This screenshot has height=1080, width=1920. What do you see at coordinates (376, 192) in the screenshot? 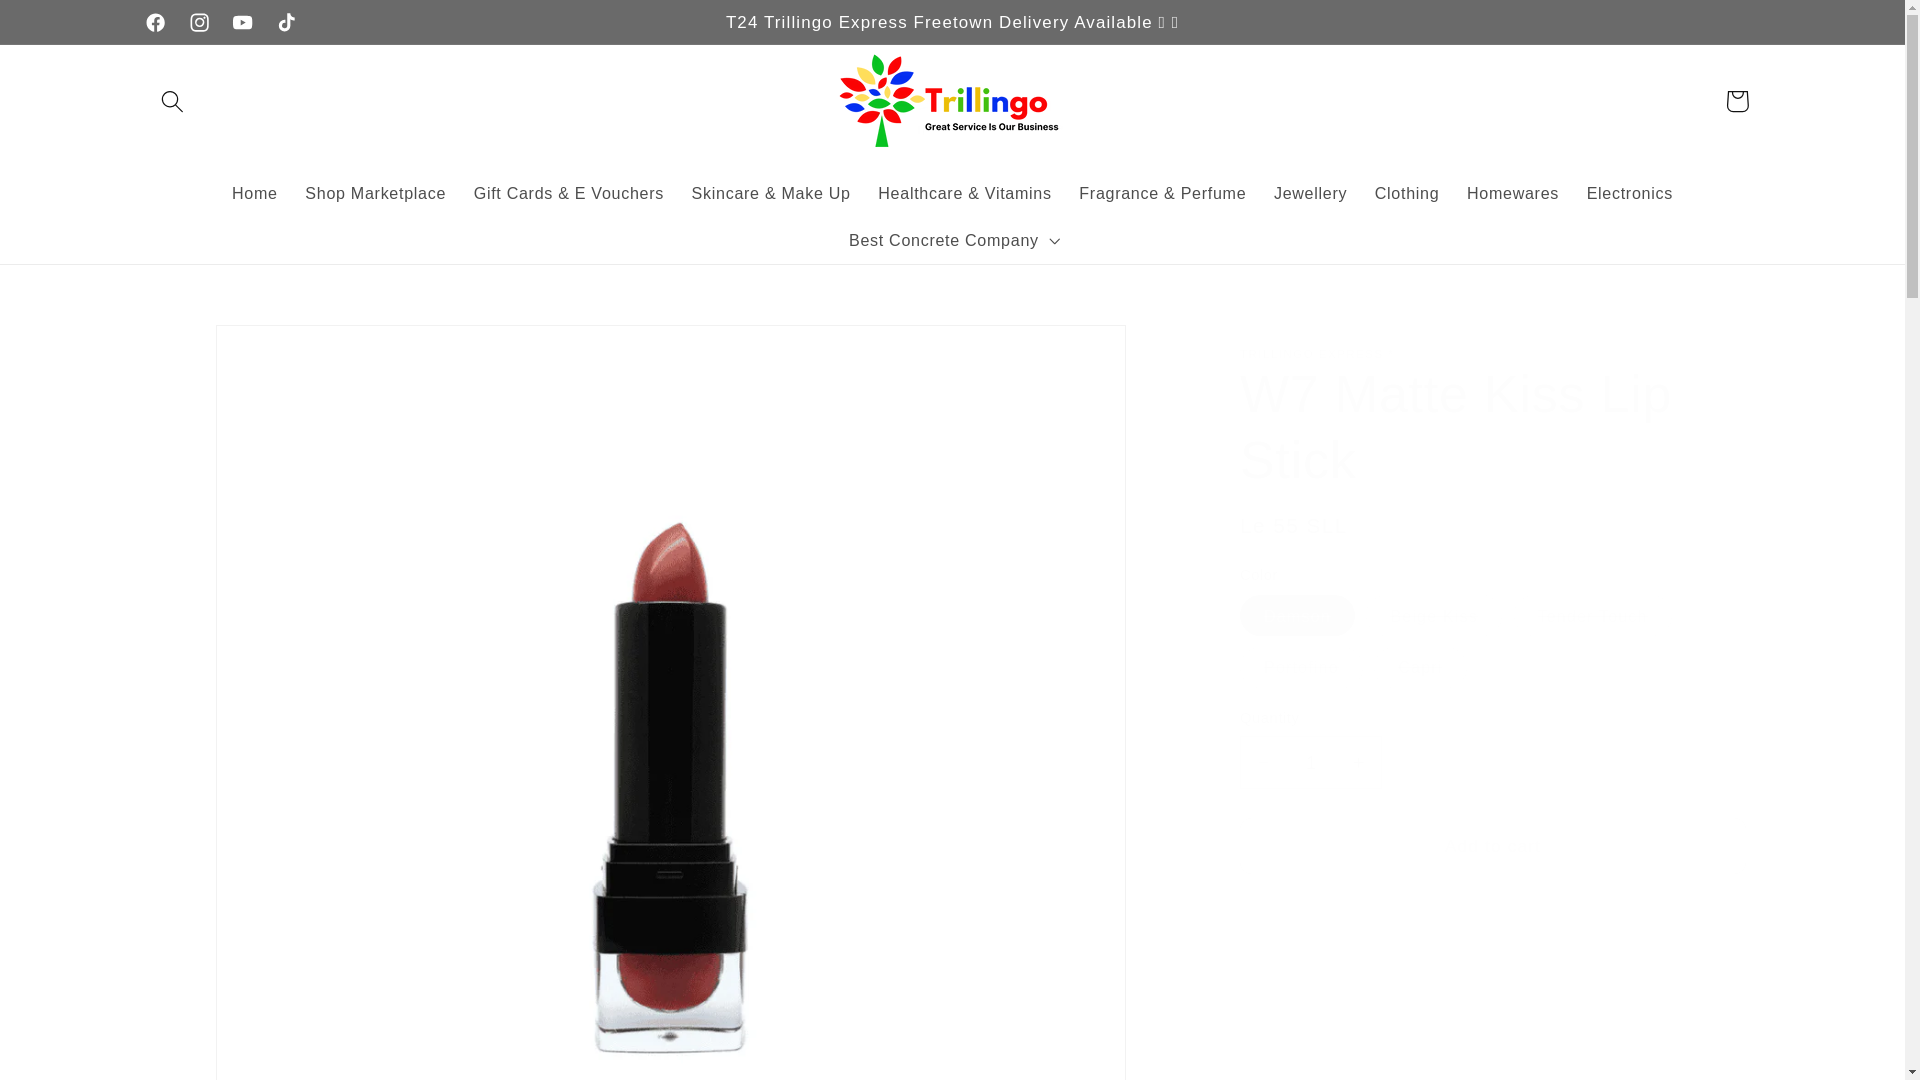
I see `Shop Marketplace` at bounding box center [376, 192].